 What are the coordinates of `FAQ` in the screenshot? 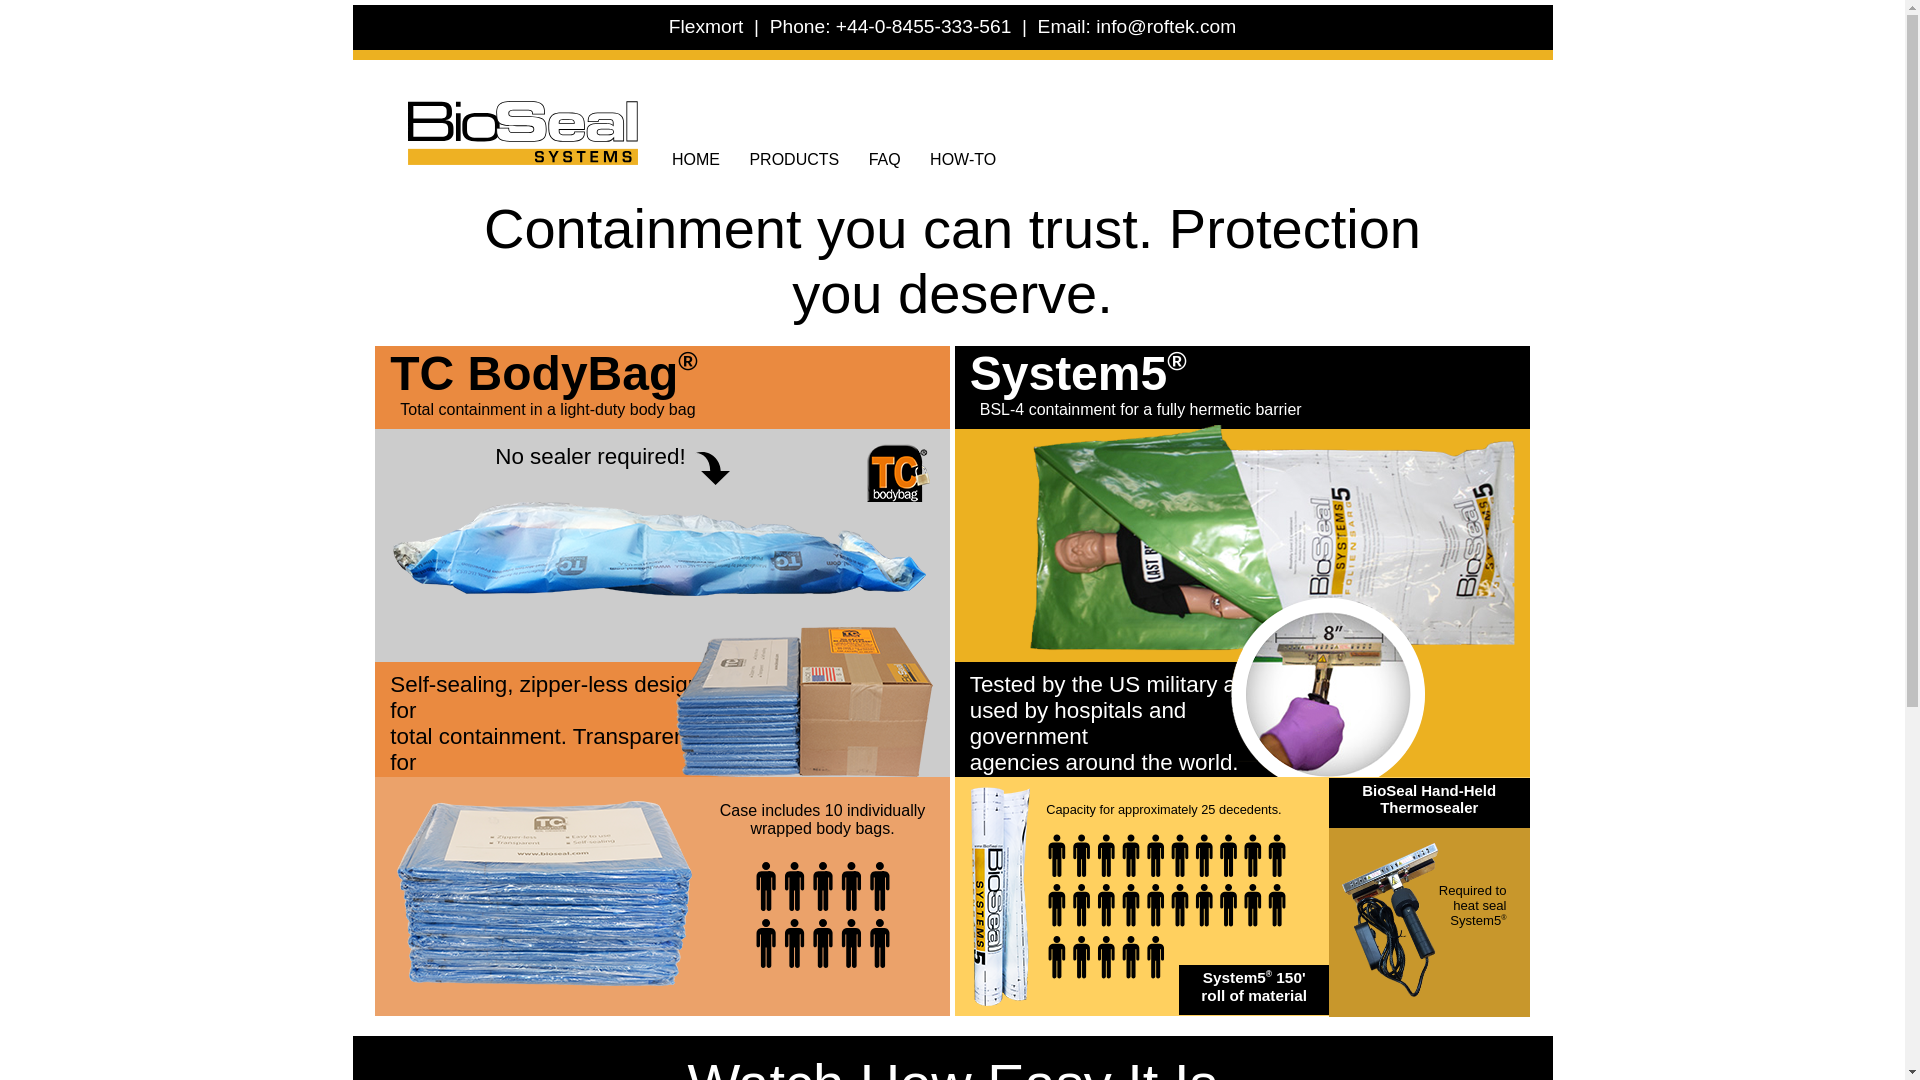 It's located at (884, 160).